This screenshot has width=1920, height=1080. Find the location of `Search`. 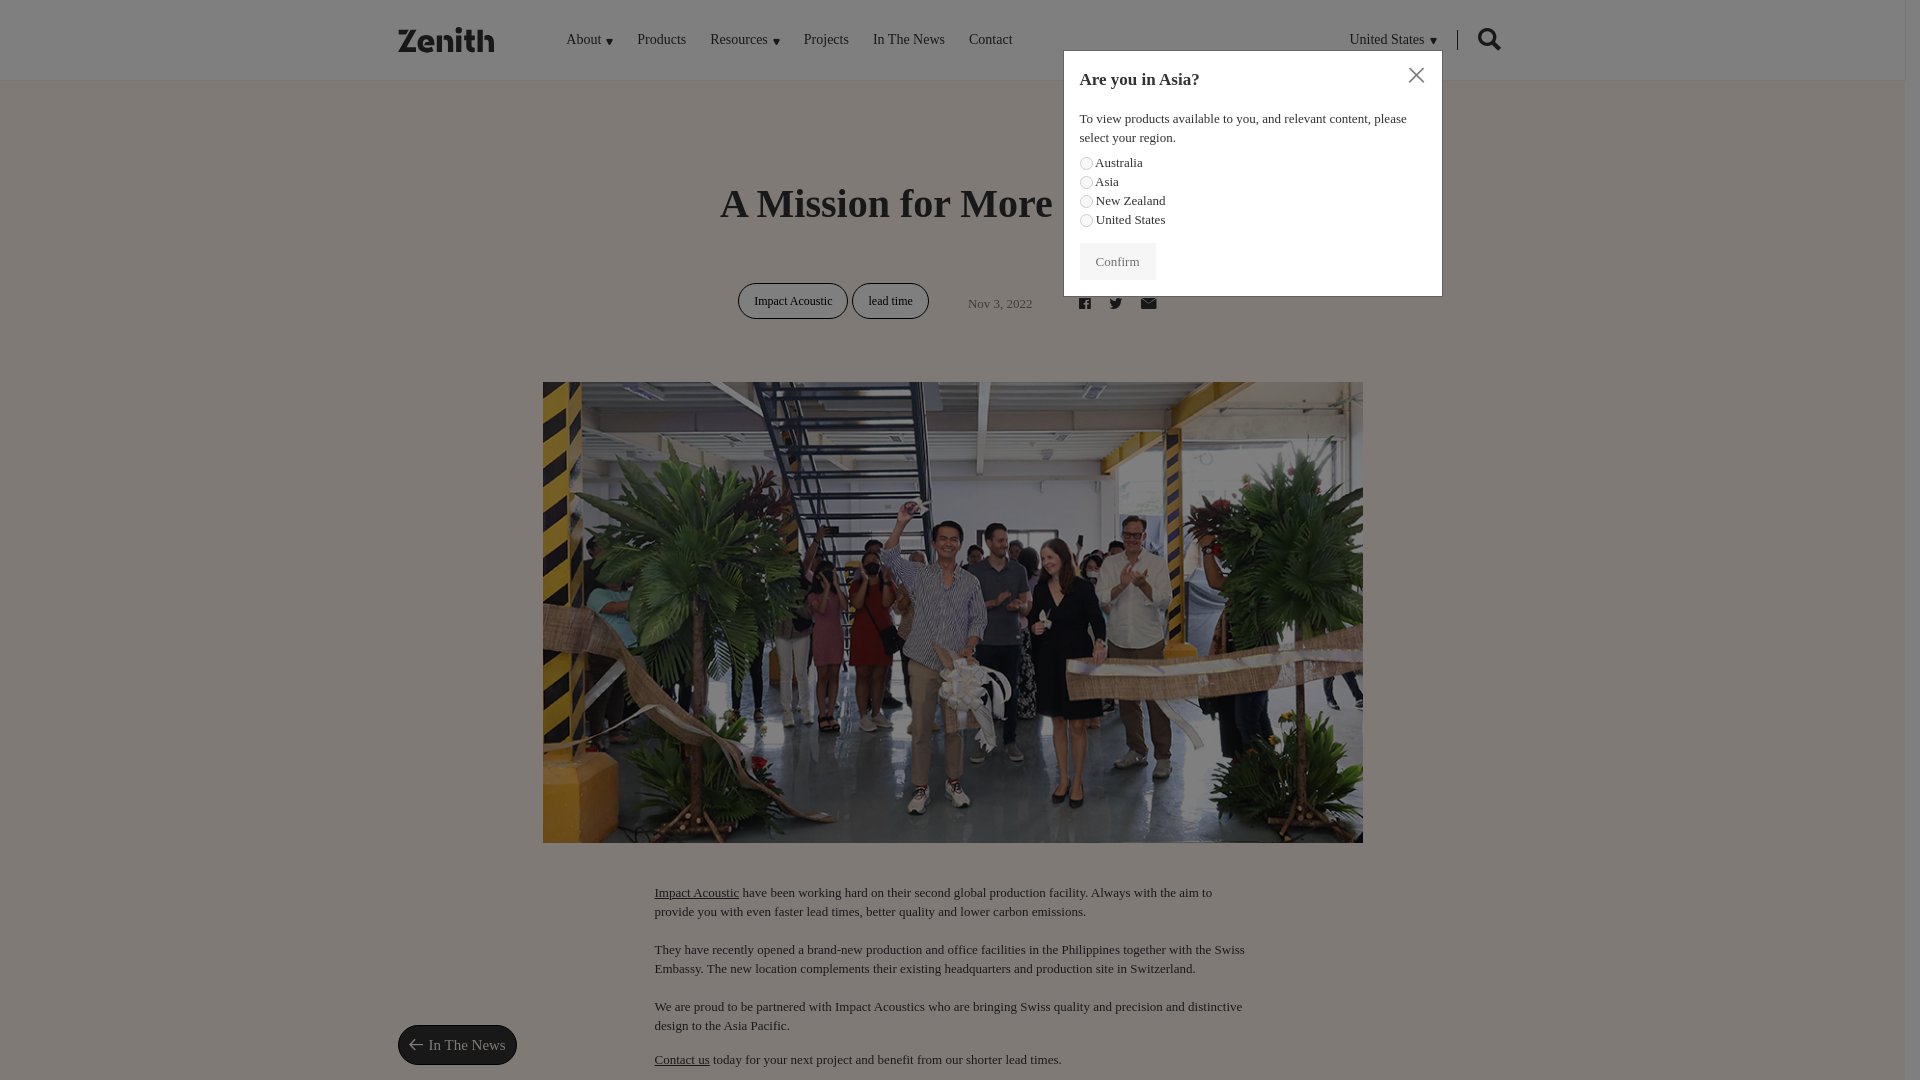

Search is located at coordinates (1488, 42).